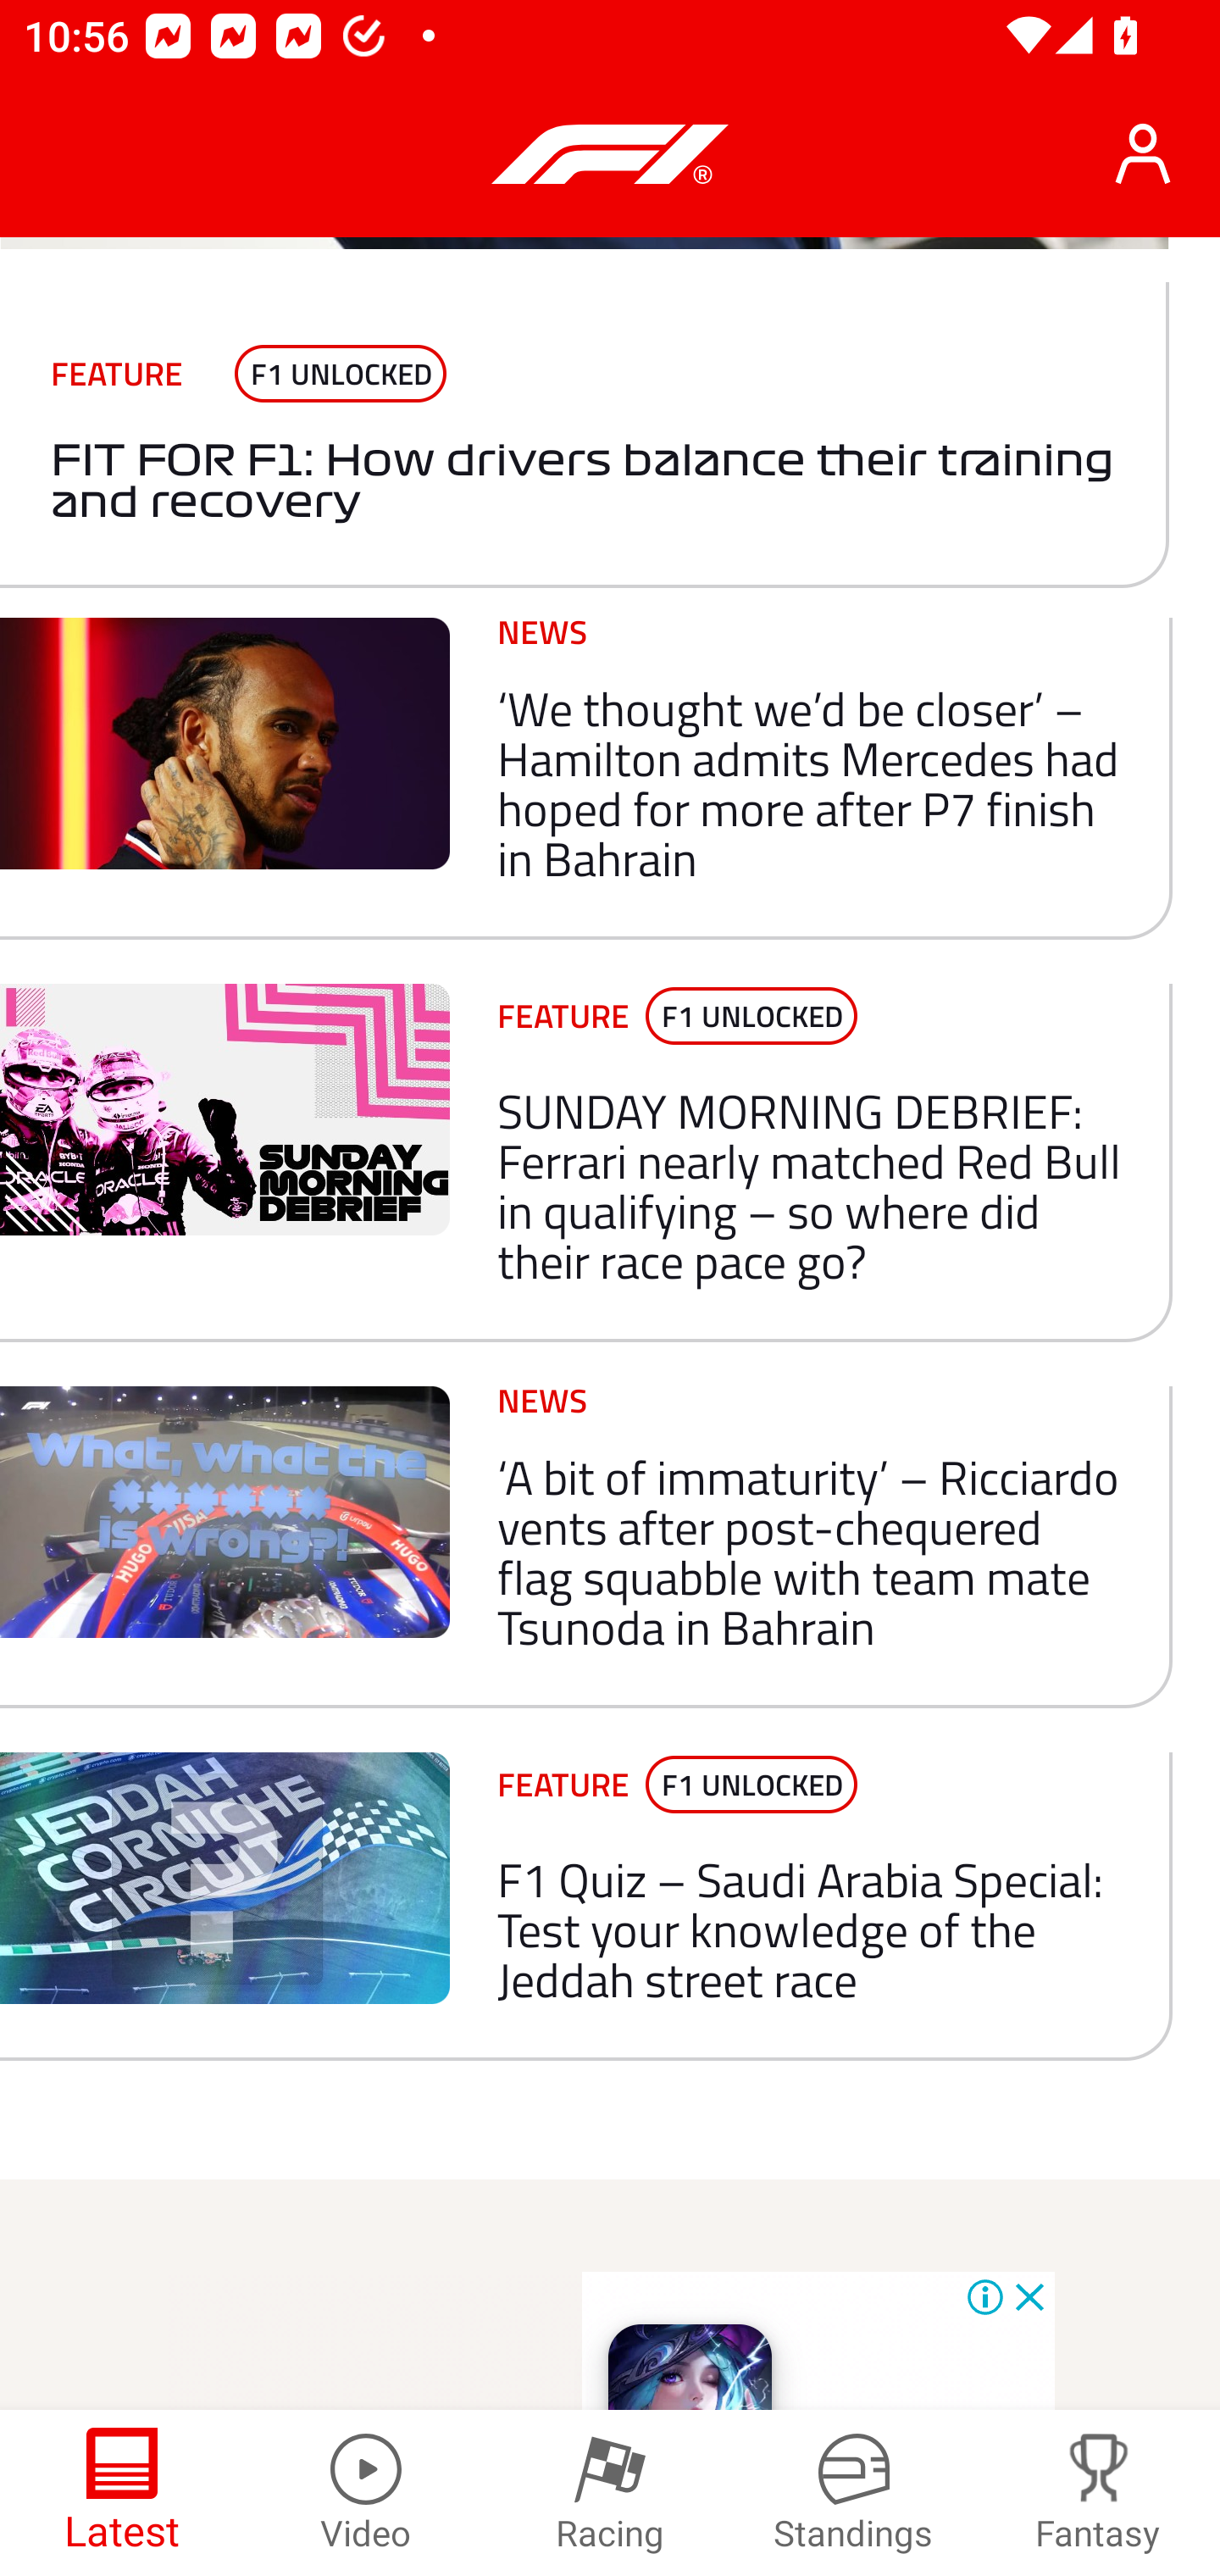 The image size is (1220, 2576). I want to click on Standings, so click(854, 2493).